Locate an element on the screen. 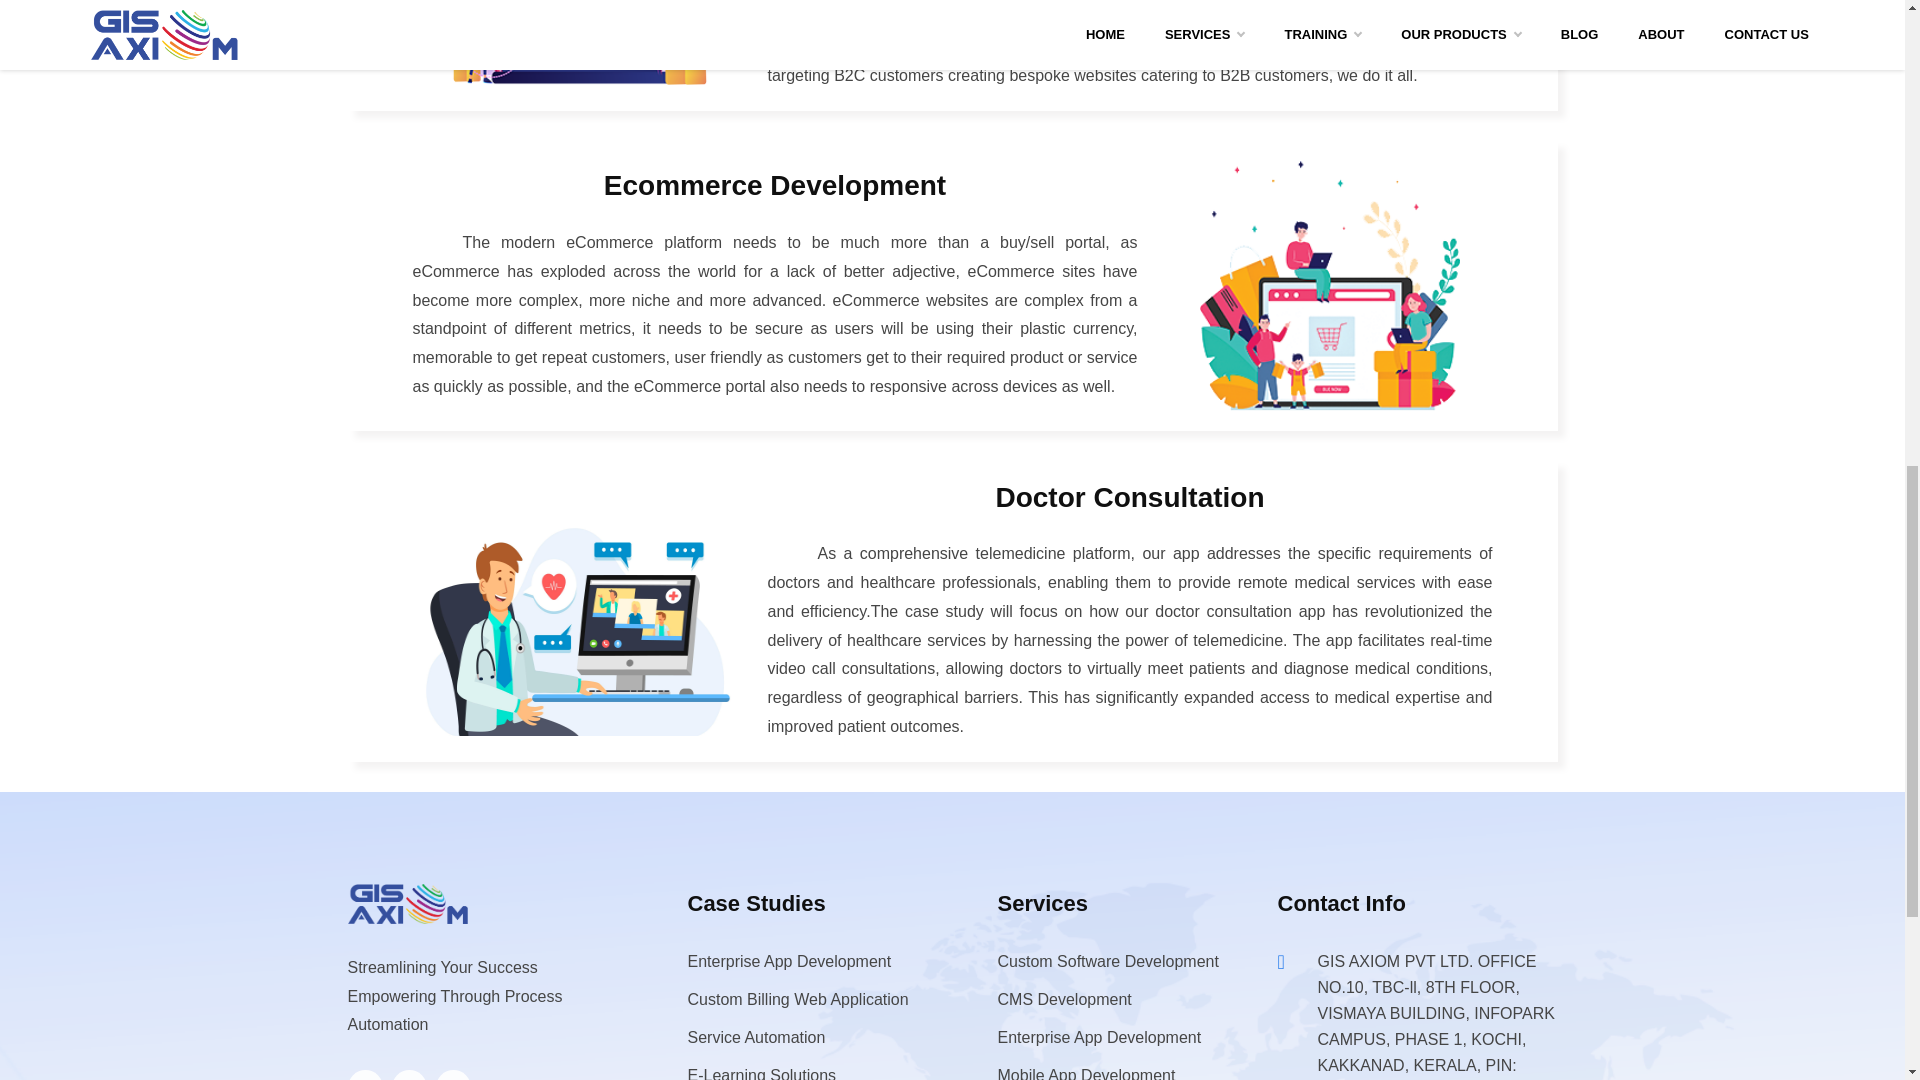  Enterprise App Development is located at coordinates (1100, 1038).